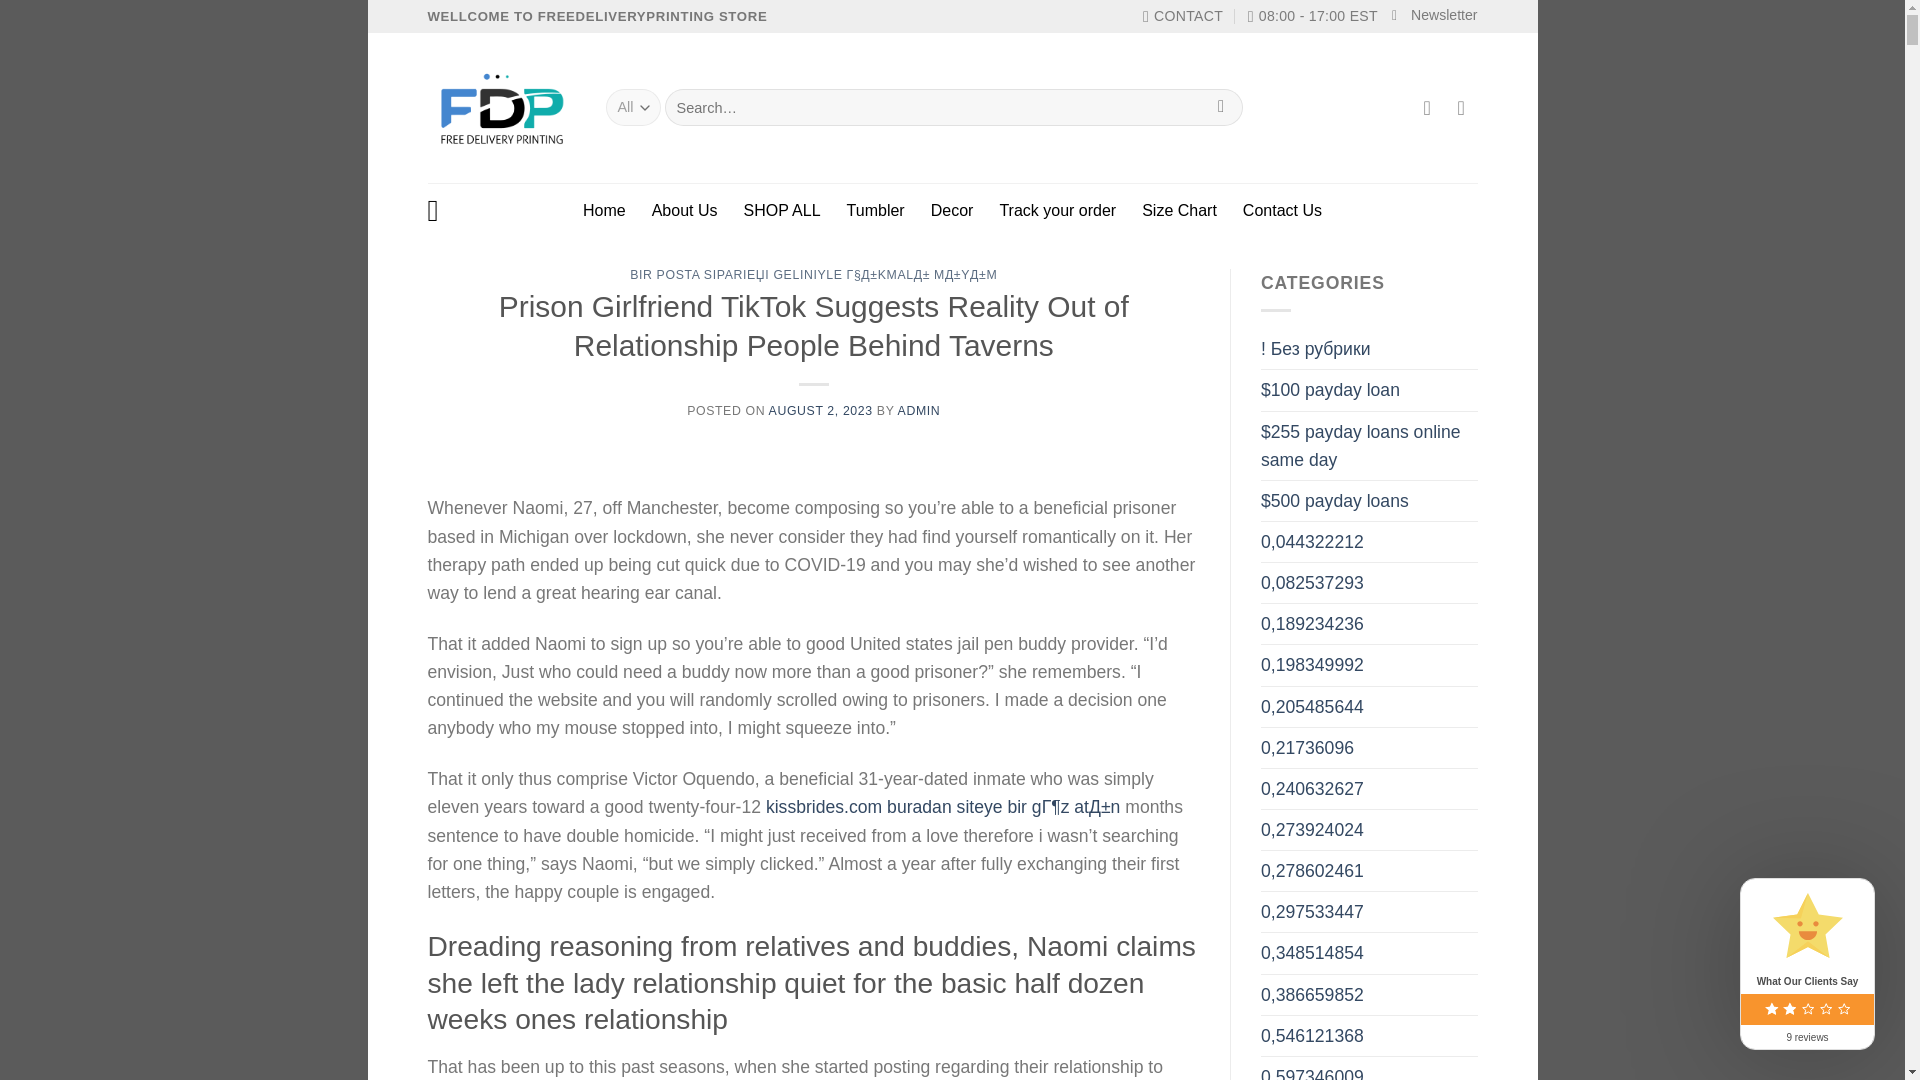  What do you see at coordinates (952, 210) in the screenshot?
I see `Decor` at bounding box center [952, 210].